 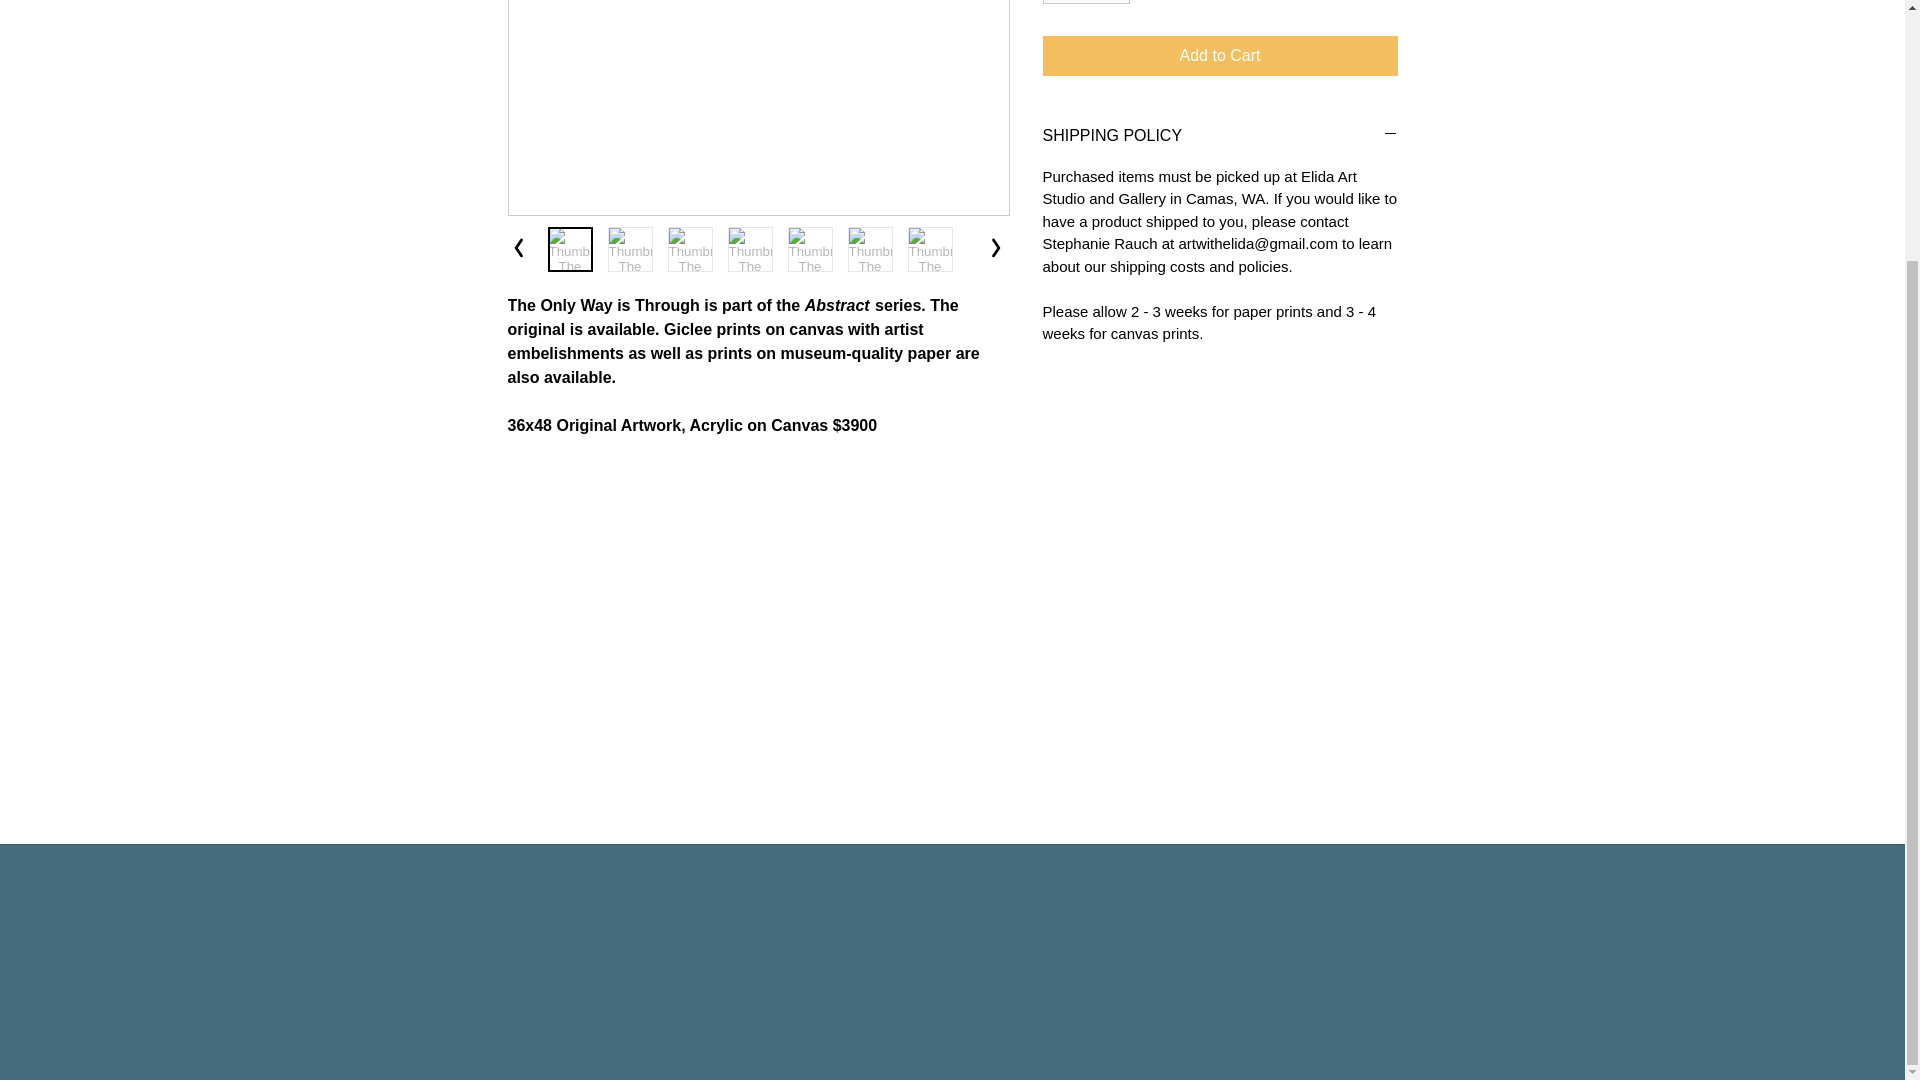 What do you see at coordinates (1220, 55) in the screenshot?
I see `Add to Cart` at bounding box center [1220, 55].